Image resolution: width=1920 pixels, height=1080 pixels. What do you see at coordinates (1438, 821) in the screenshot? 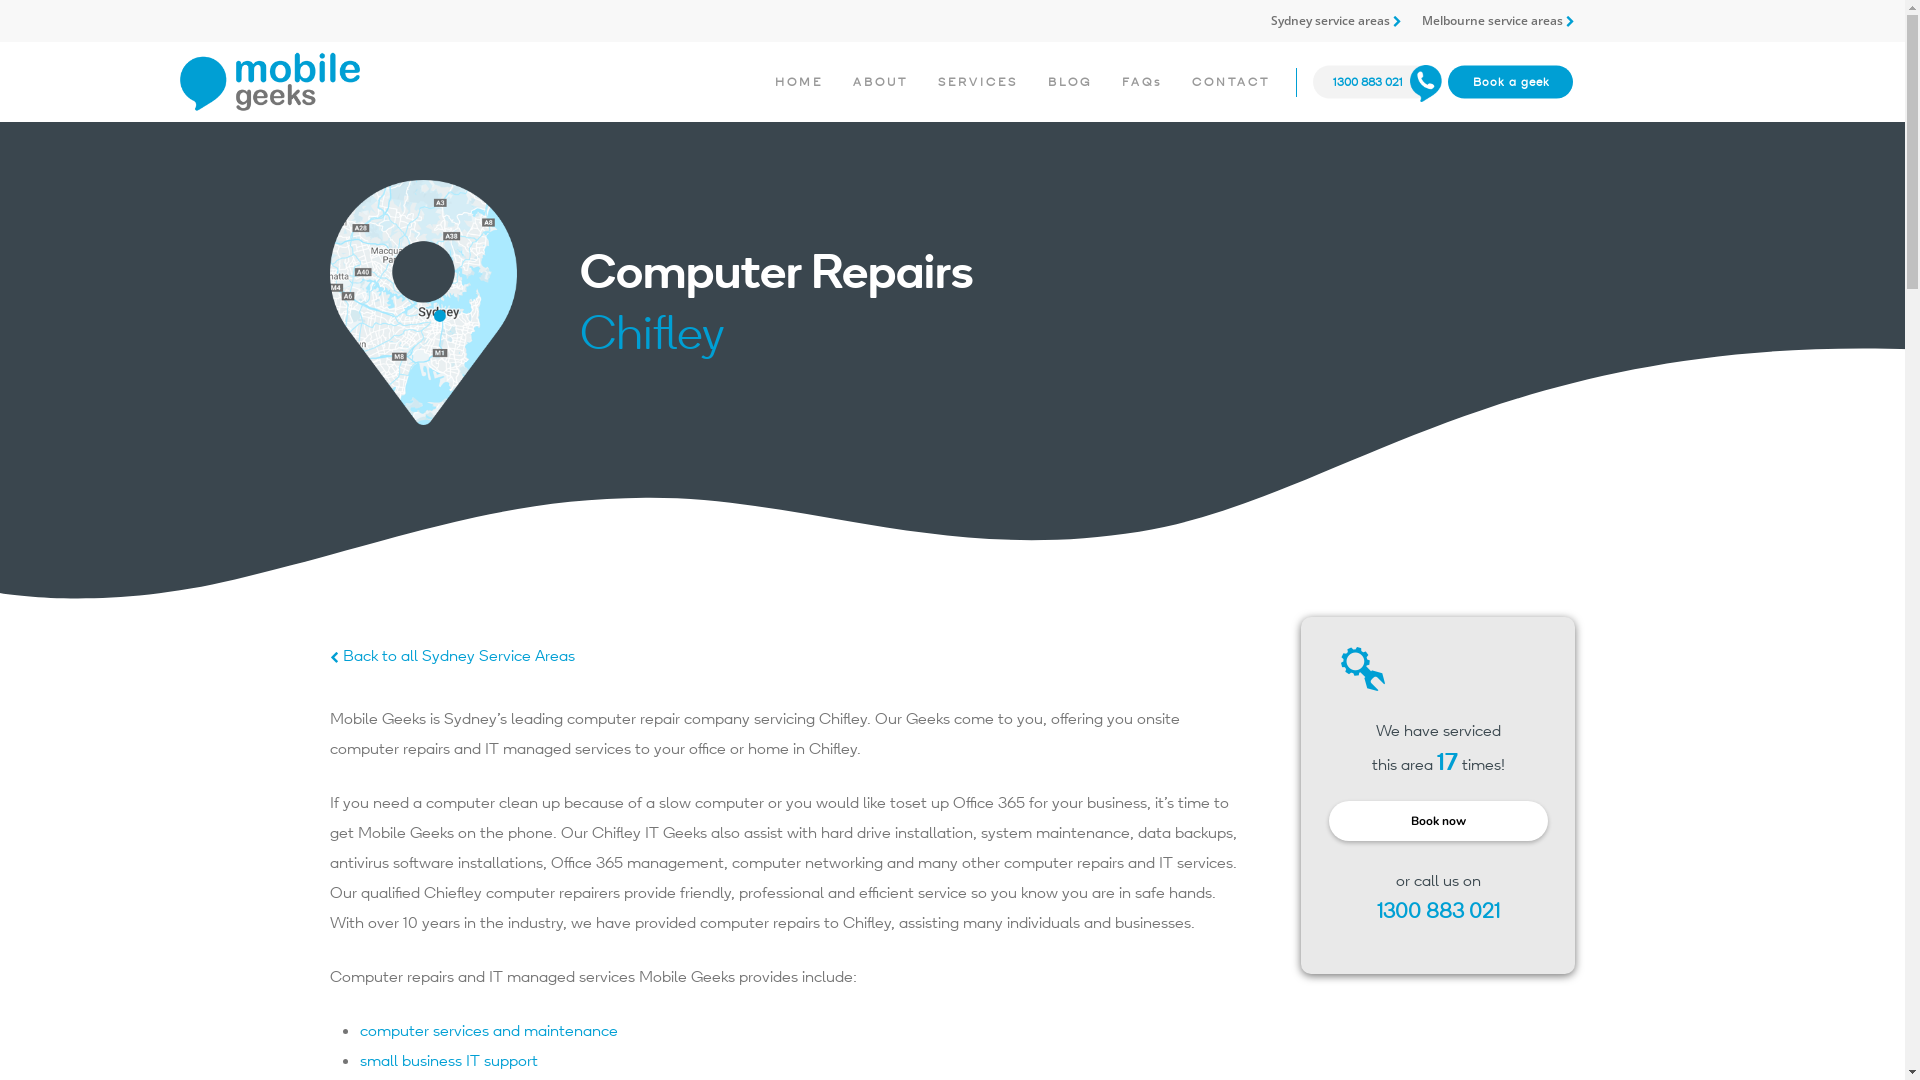
I see `Book now` at bounding box center [1438, 821].